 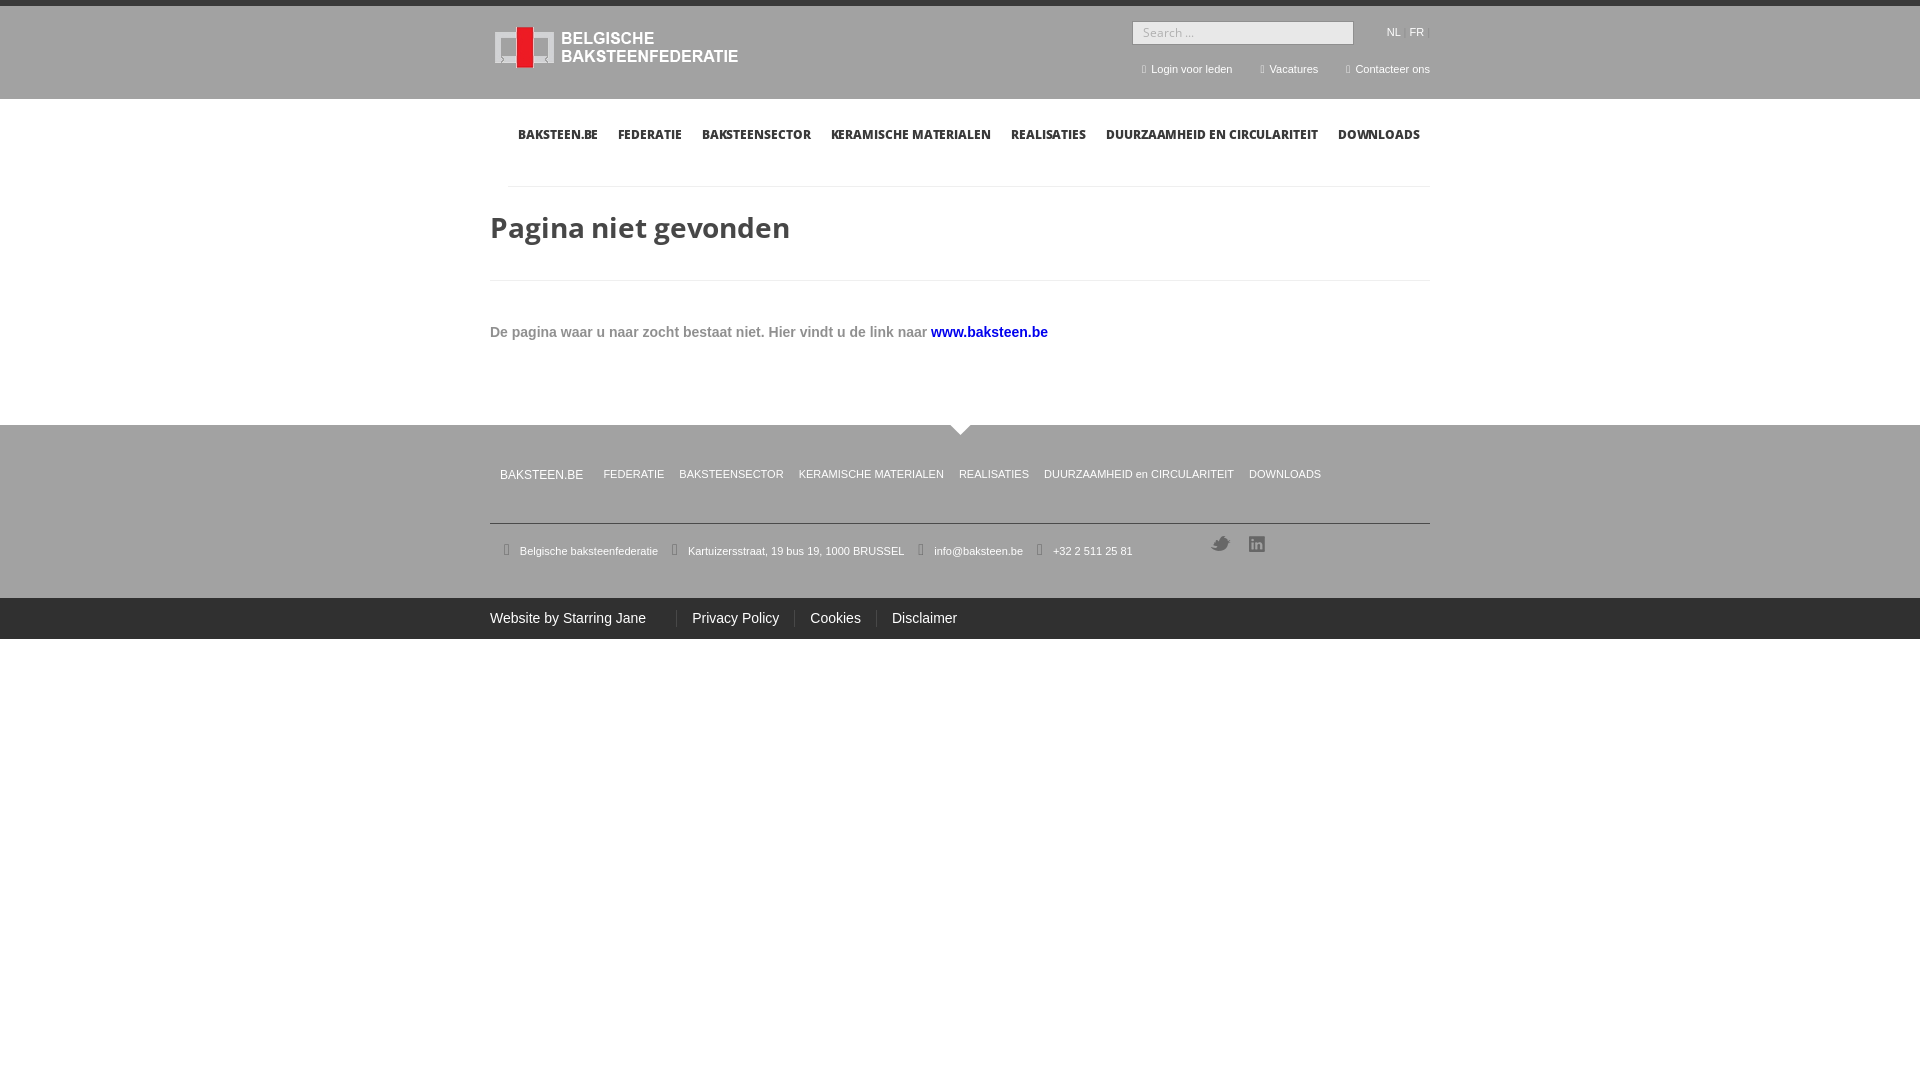 I want to click on Contacteer ons, so click(x=1386, y=69).